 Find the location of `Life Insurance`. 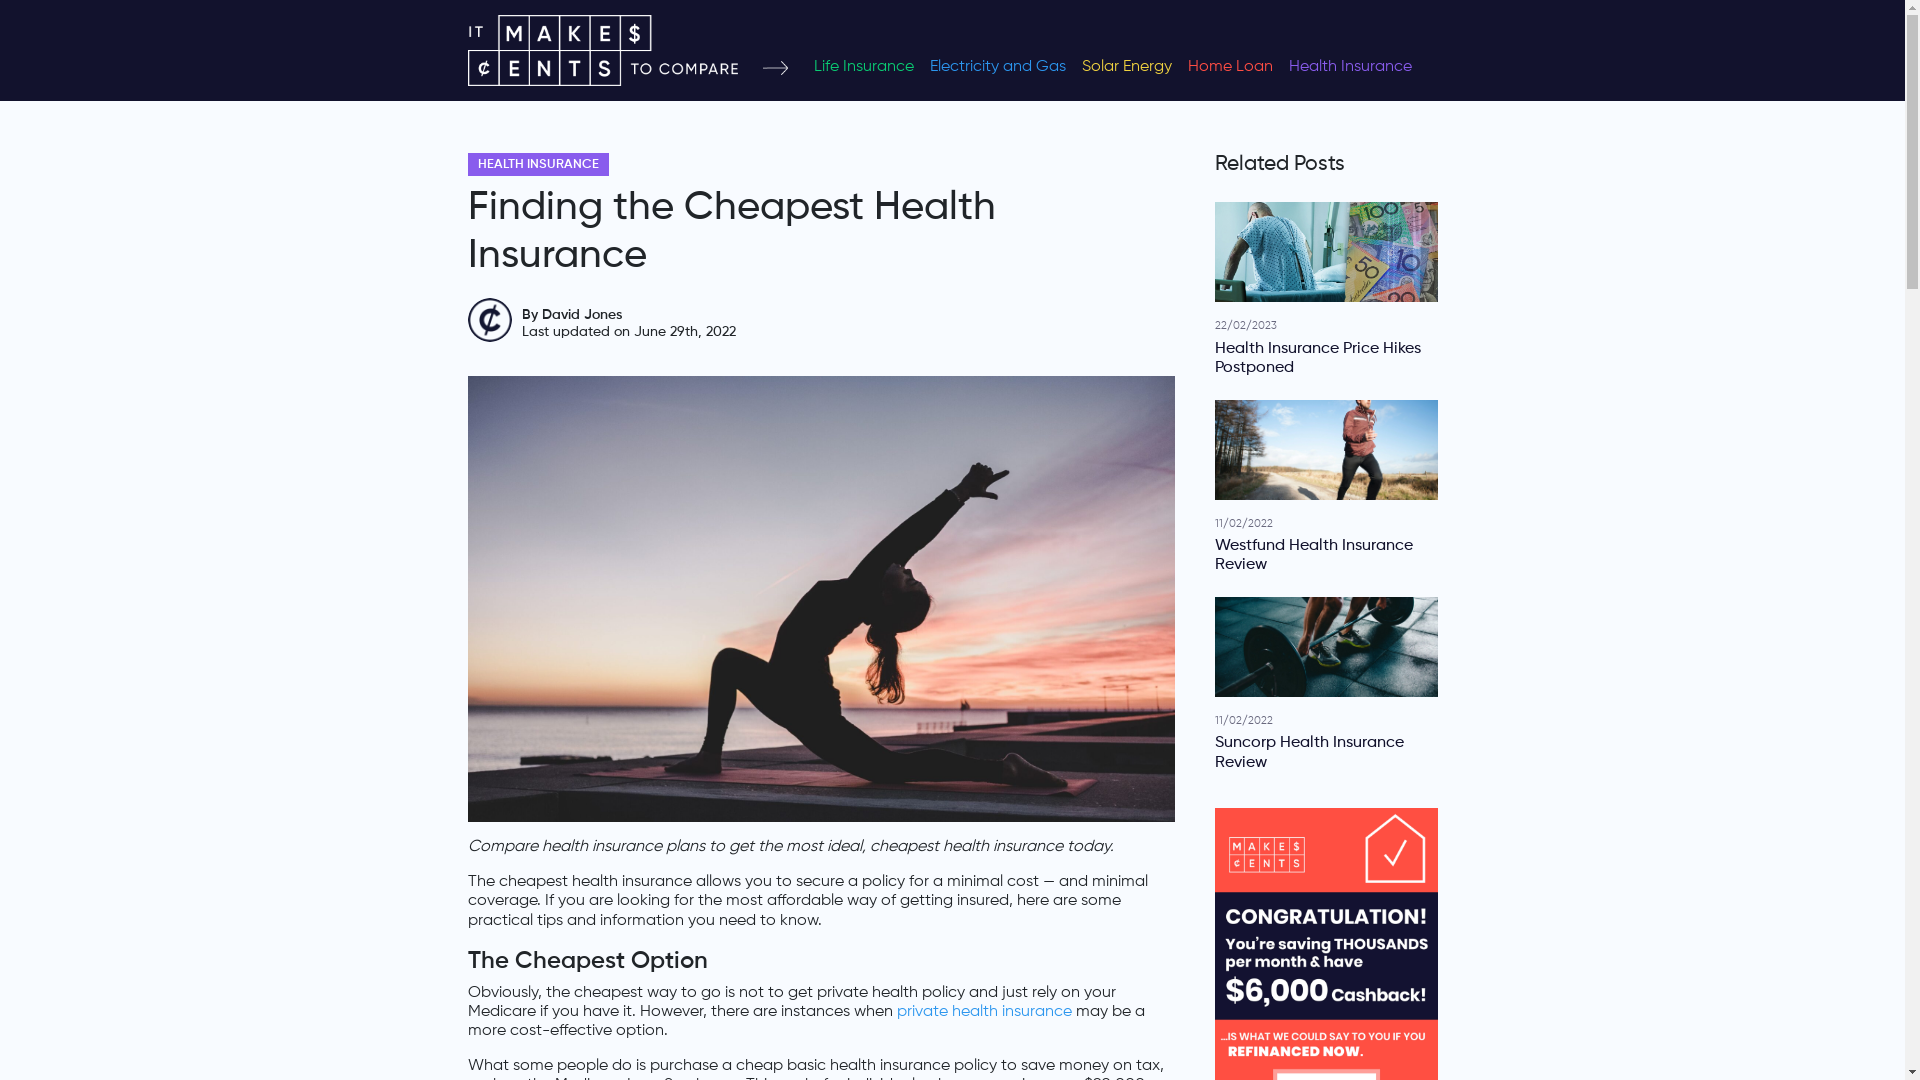

Life Insurance is located at coordinates (864, 66).